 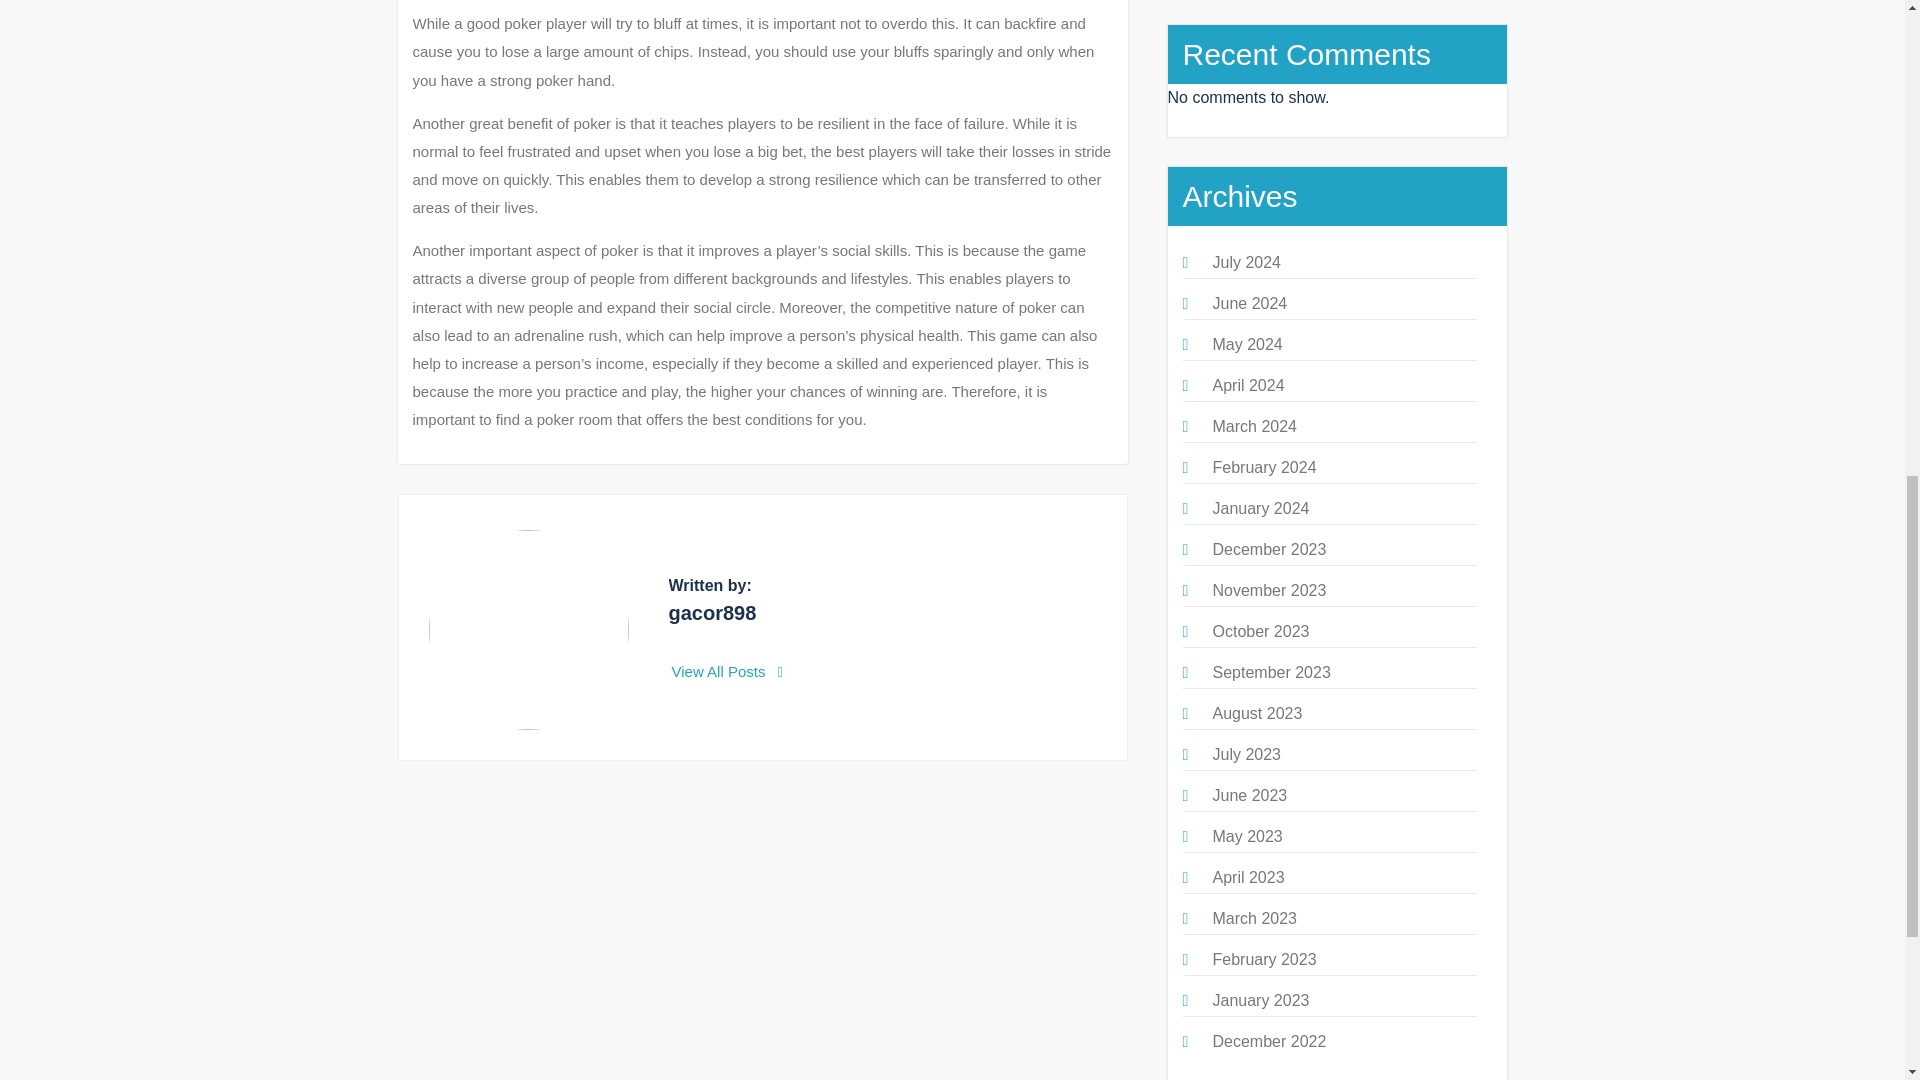 I want to click on December 2023, so click(x=1268, y=550).